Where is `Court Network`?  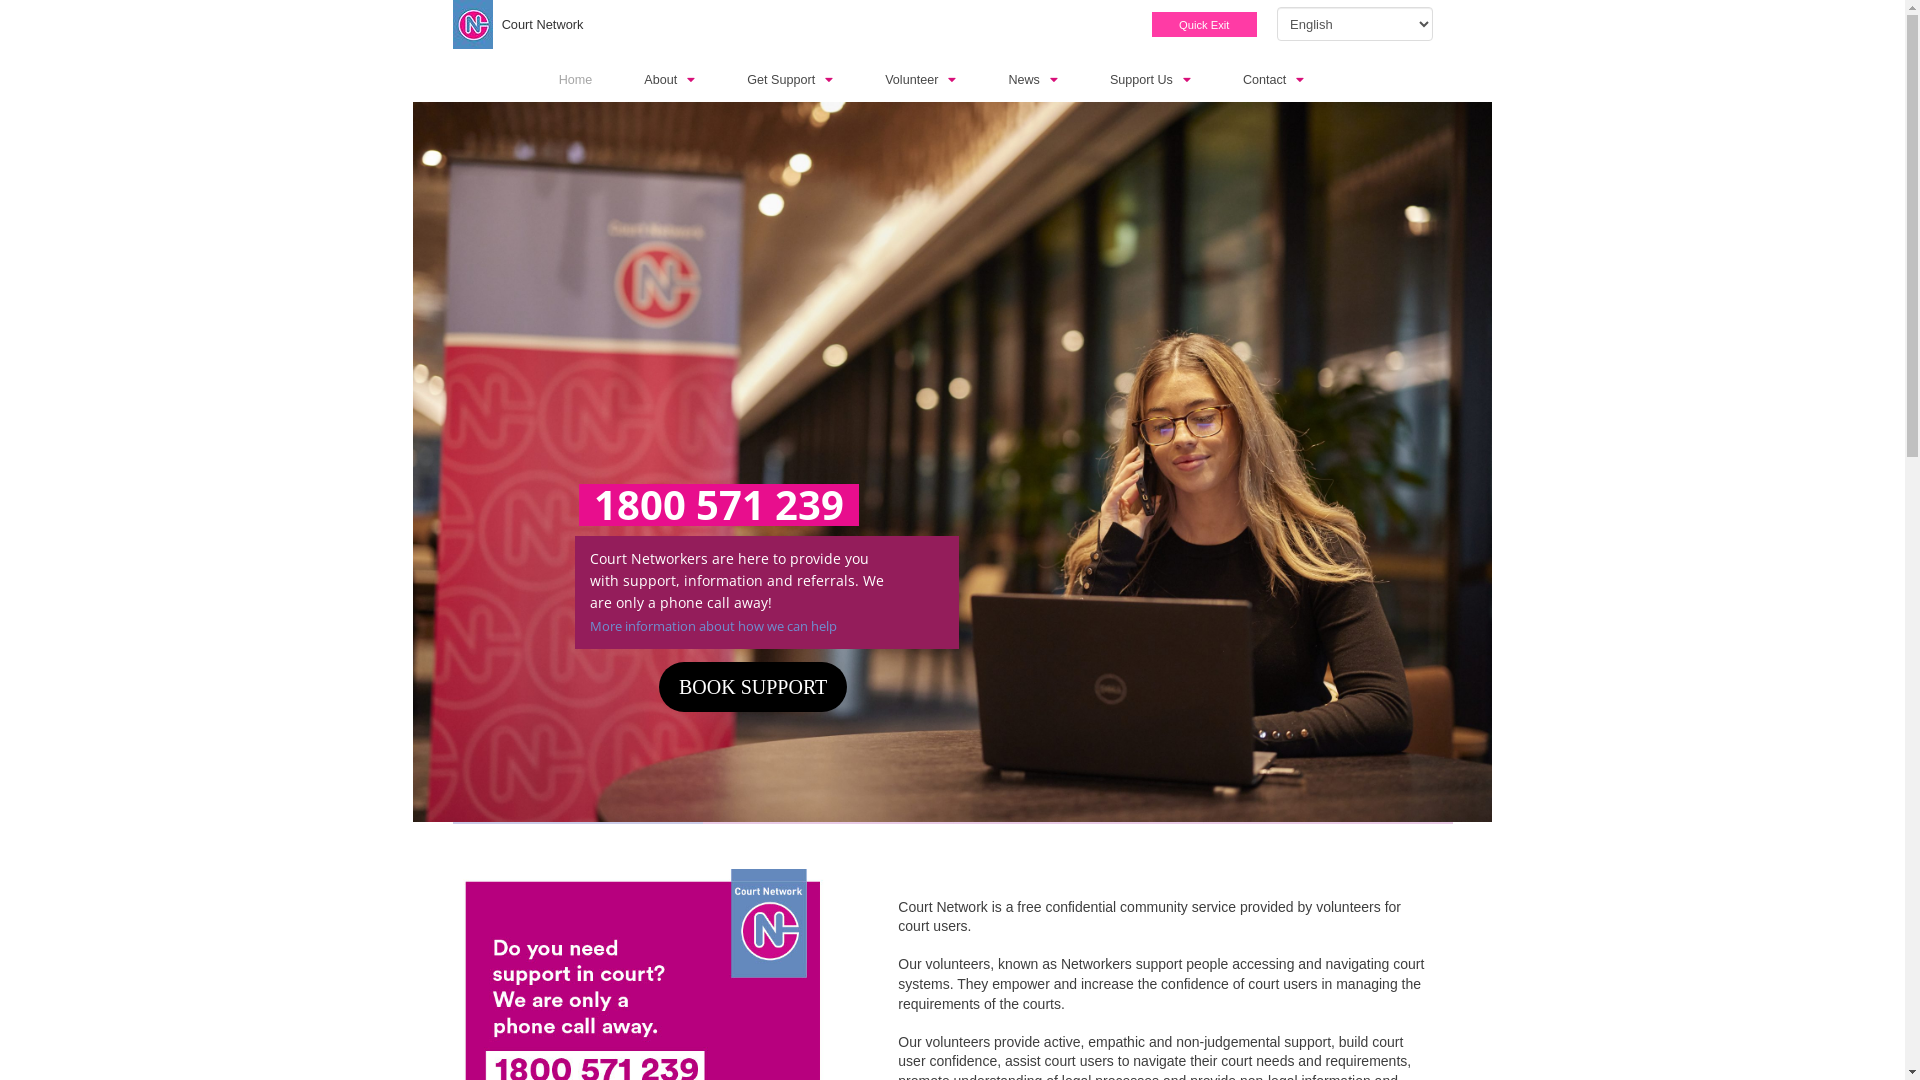 Court Network is located at coordinates (543, 24).